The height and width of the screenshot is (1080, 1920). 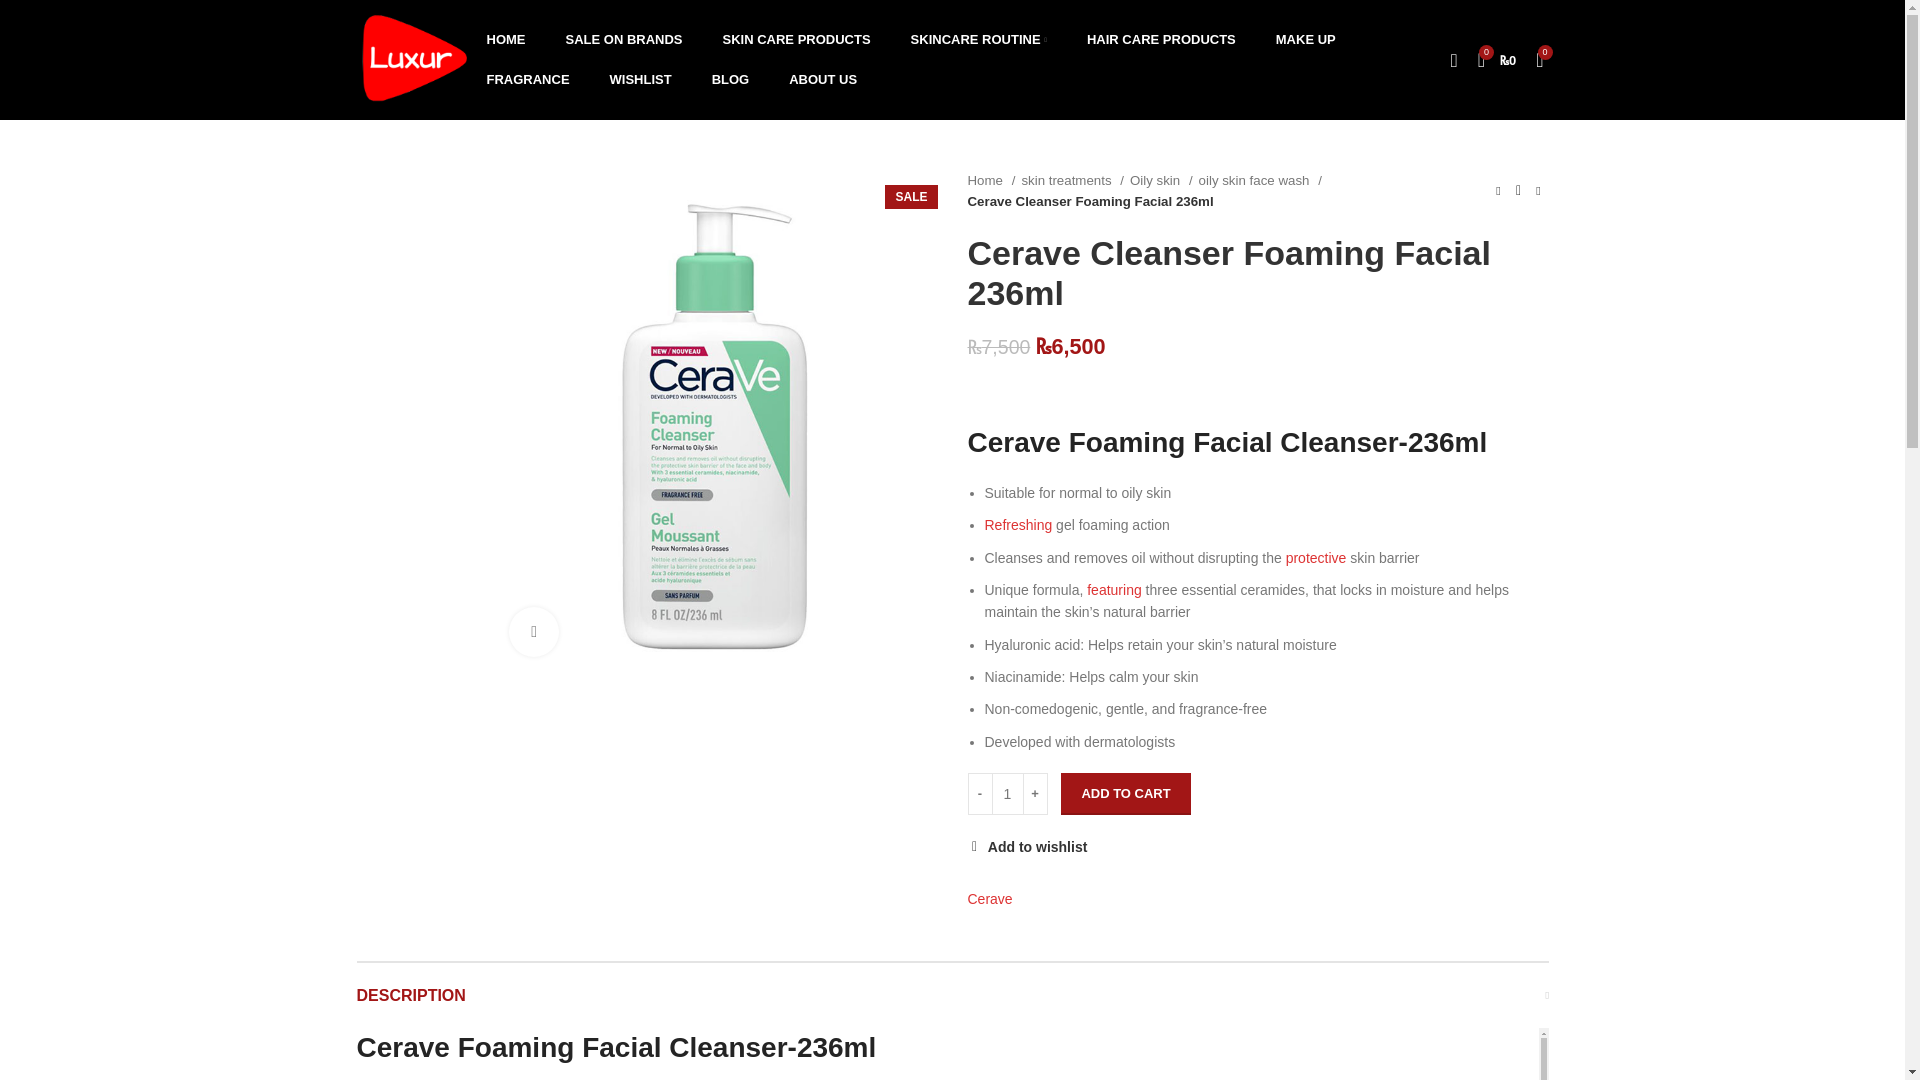 I want to click on MAKE UP, so click(x=1305, y=40).